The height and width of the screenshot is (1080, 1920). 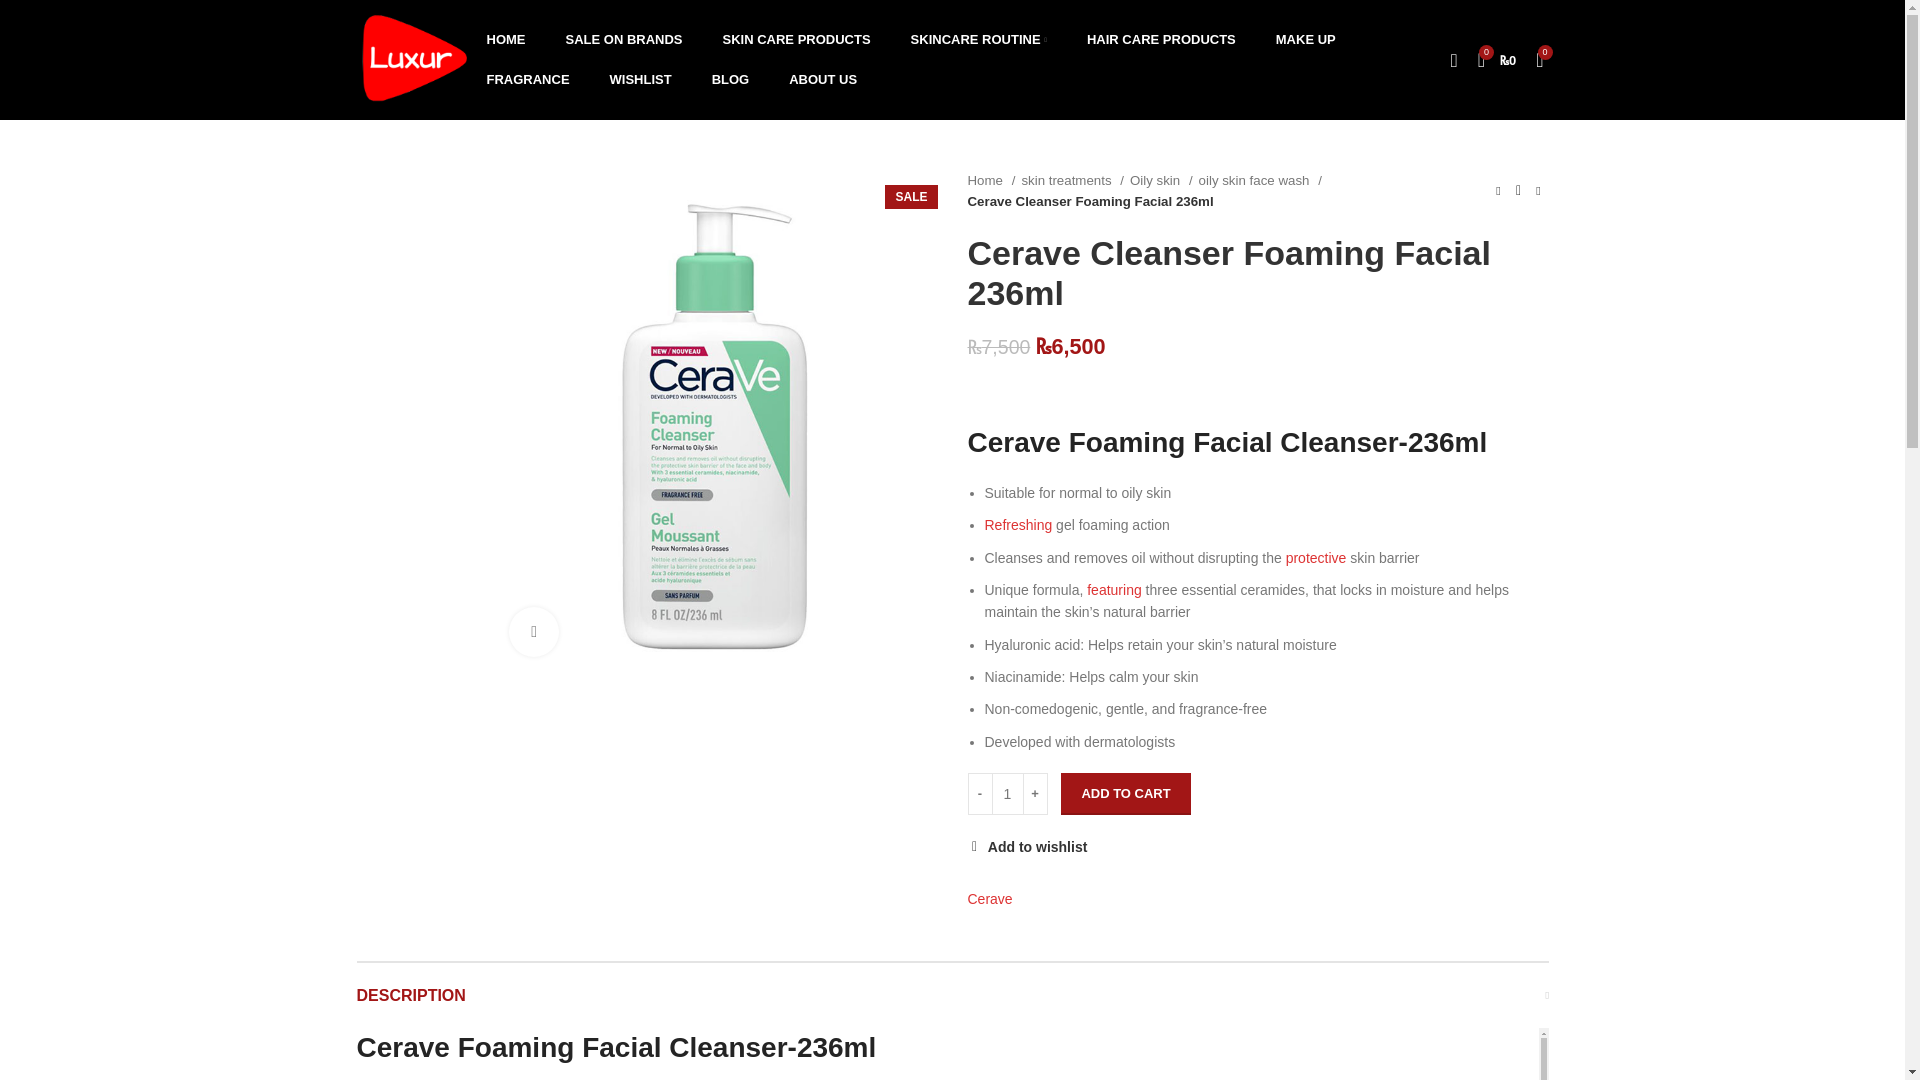 I want to click on MAKE UP, so click(x=1305, y=40).